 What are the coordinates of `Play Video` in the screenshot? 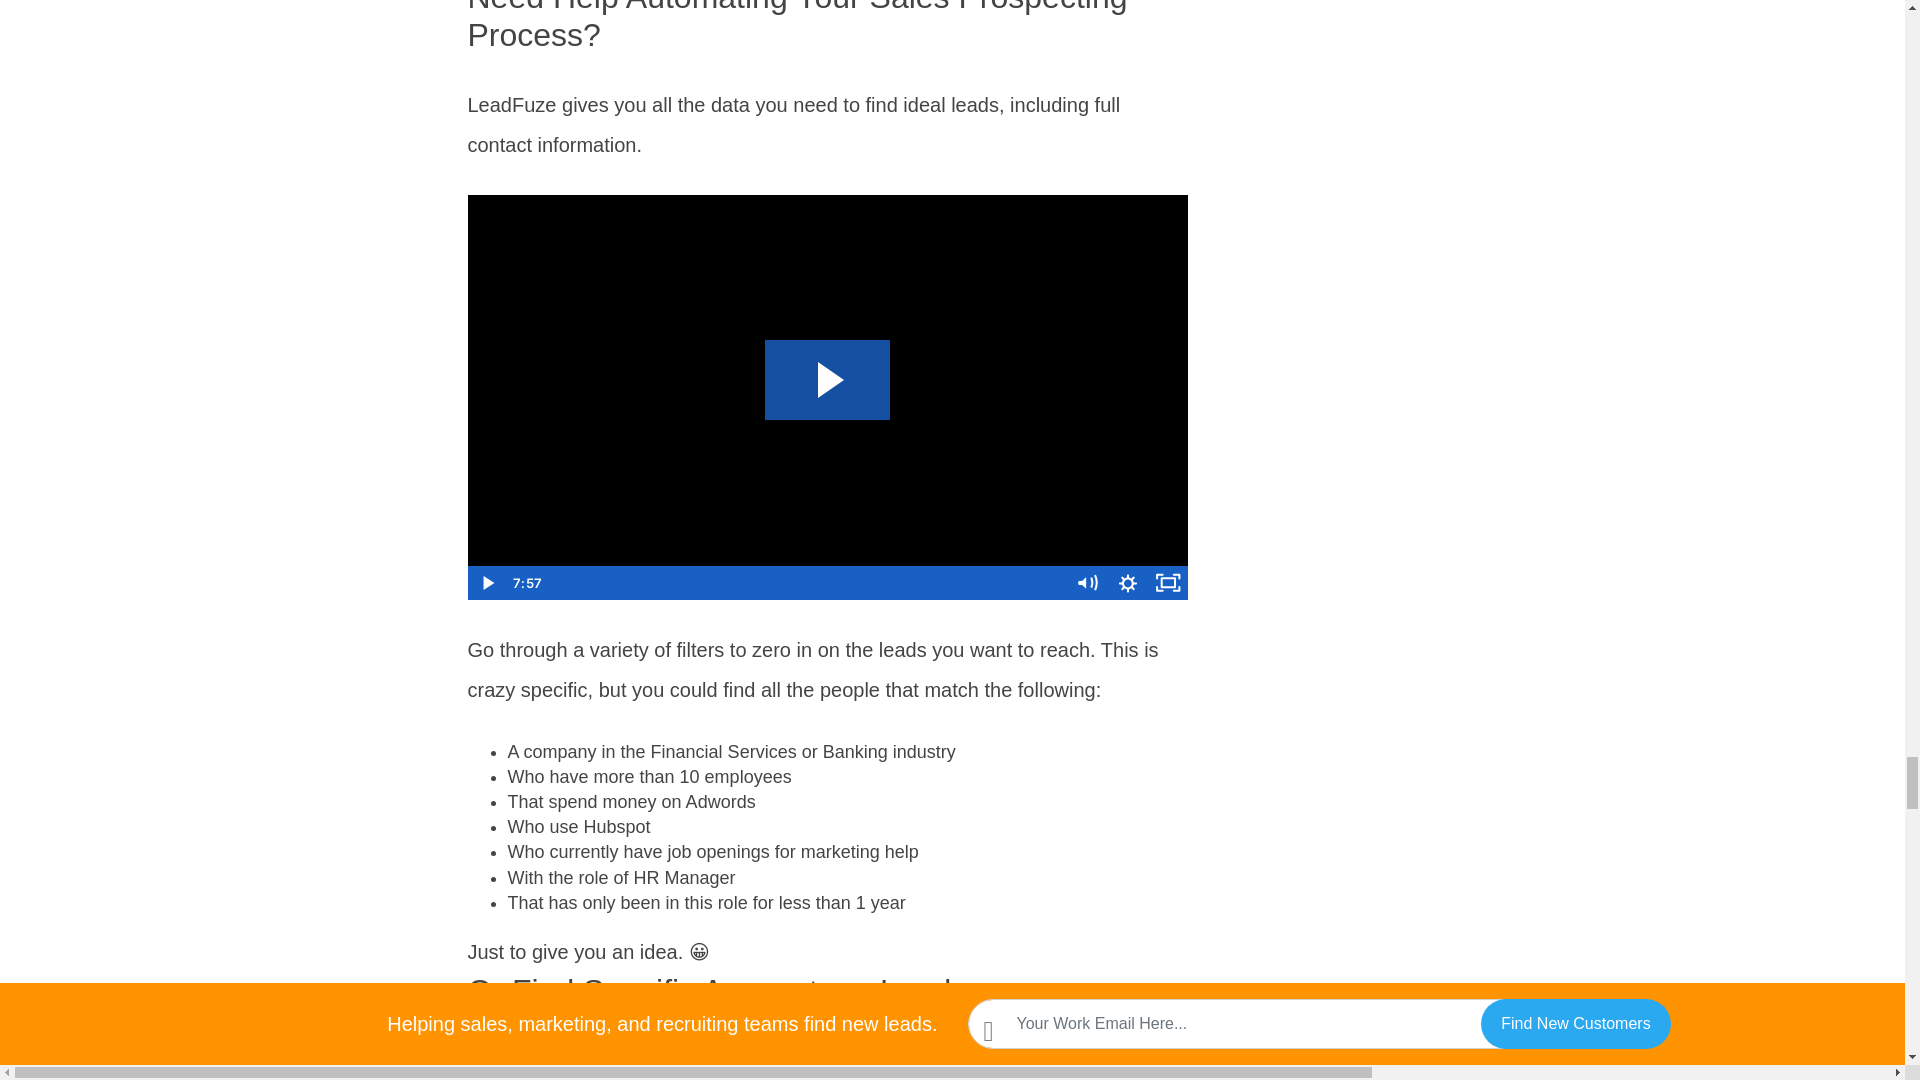 It's located at (488, 582).